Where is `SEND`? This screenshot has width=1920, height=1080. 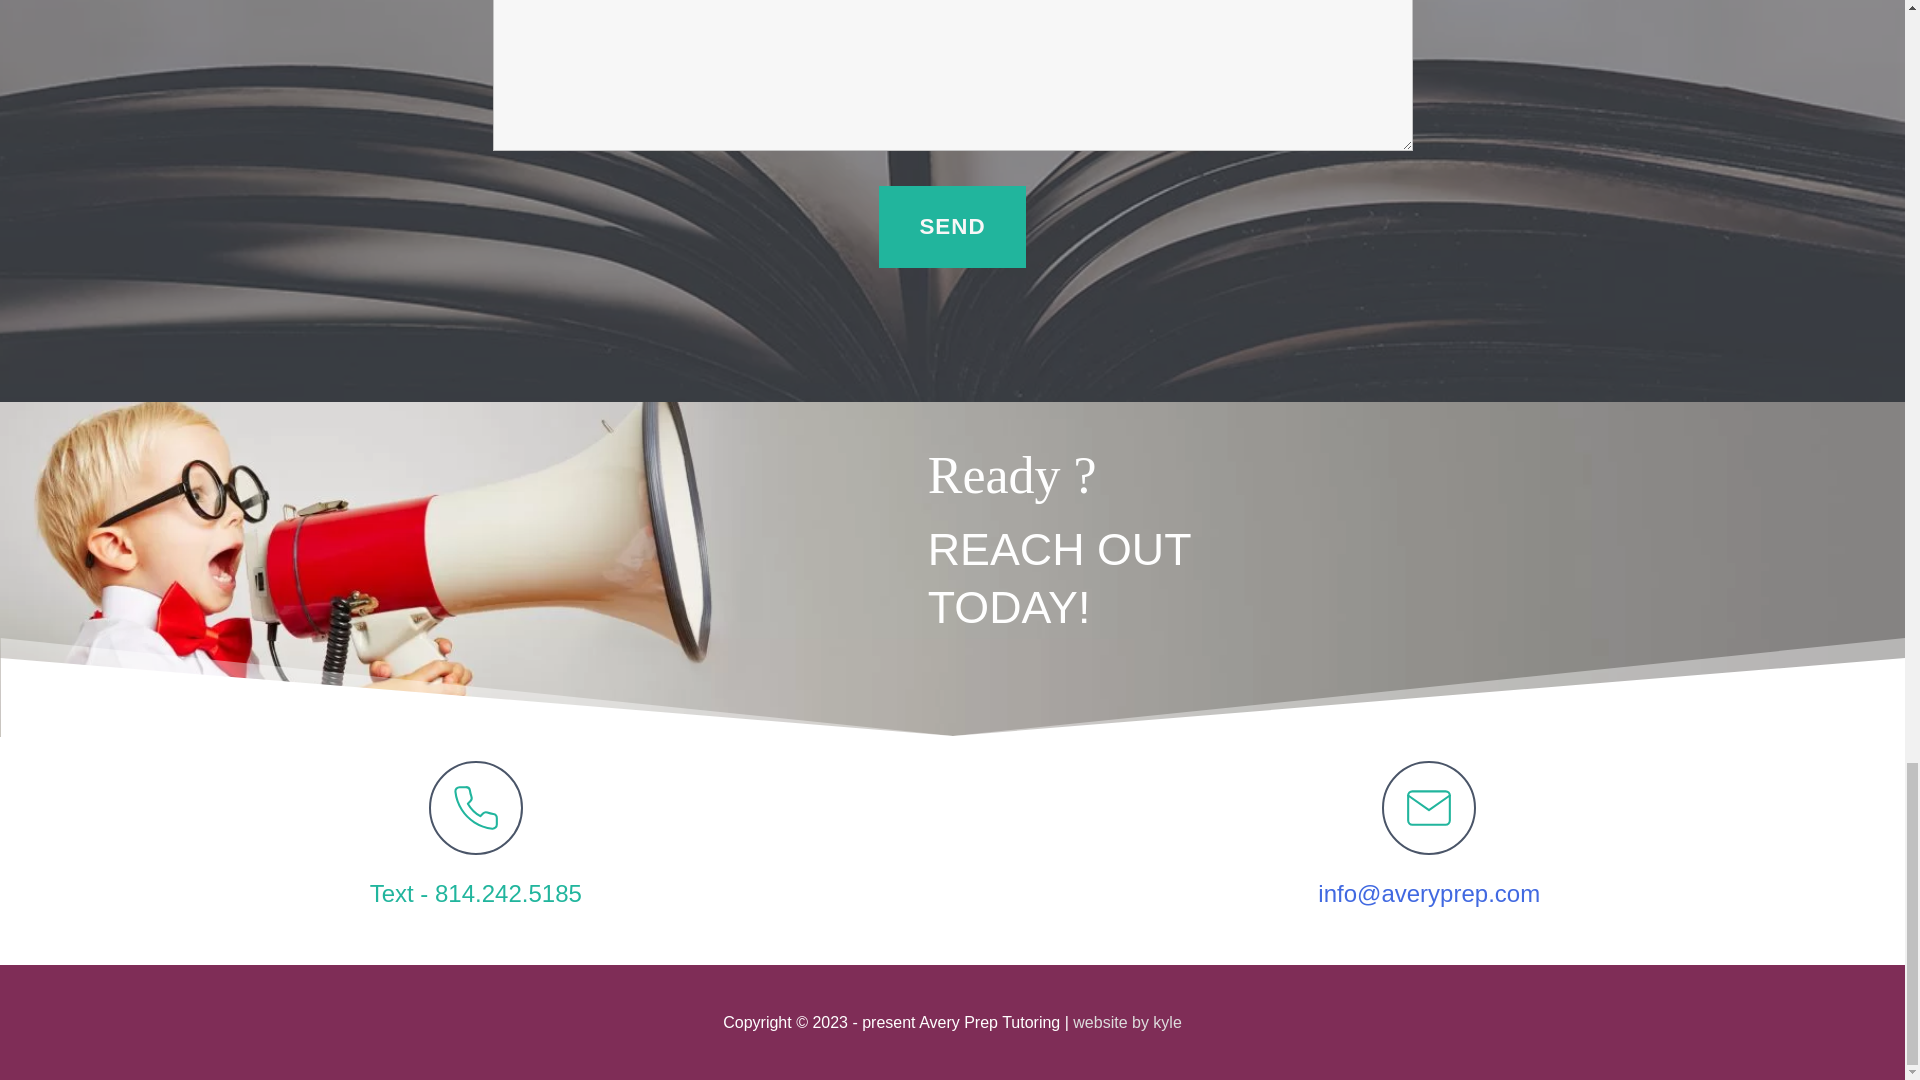 SEND is located at coordinates (952, 226).